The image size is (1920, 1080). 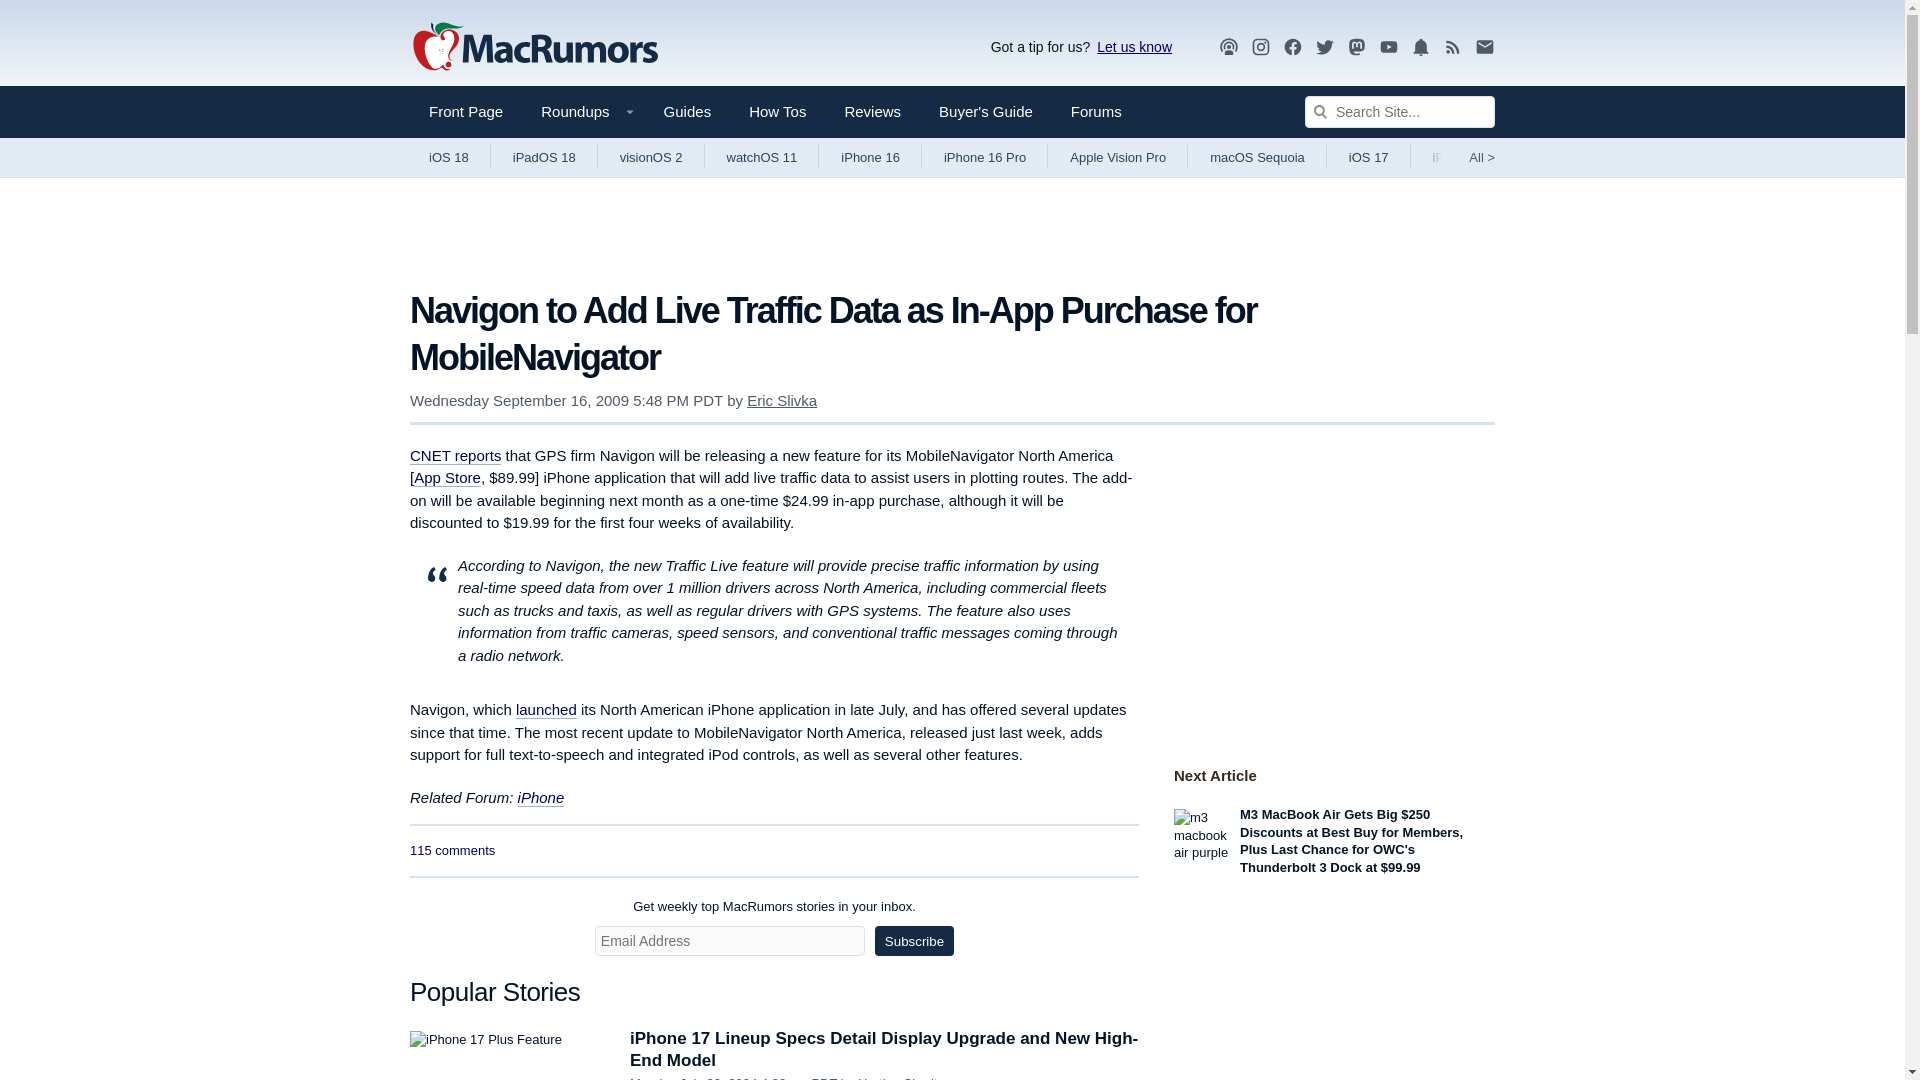 I want to click on Newsletter, so click(x=1484, y=47).